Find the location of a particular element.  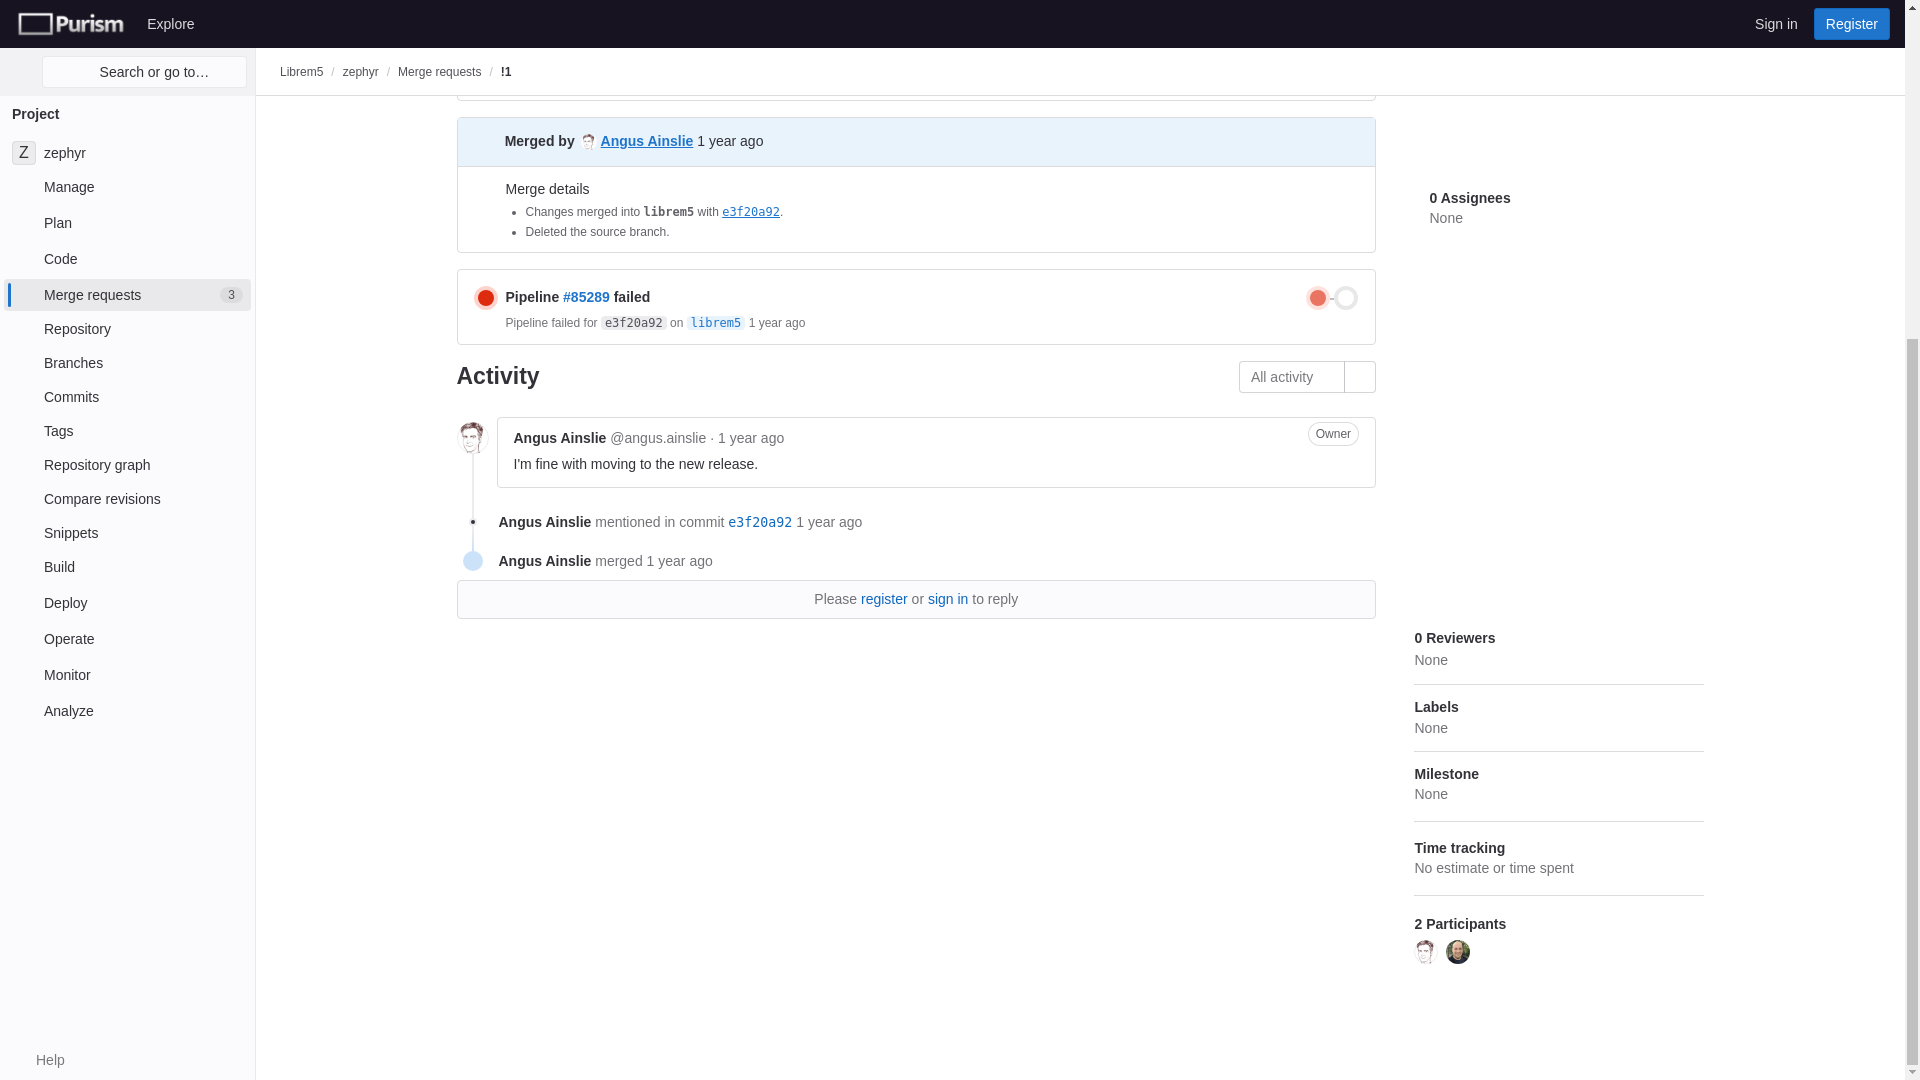

Build is located at coordinates (127, 84).